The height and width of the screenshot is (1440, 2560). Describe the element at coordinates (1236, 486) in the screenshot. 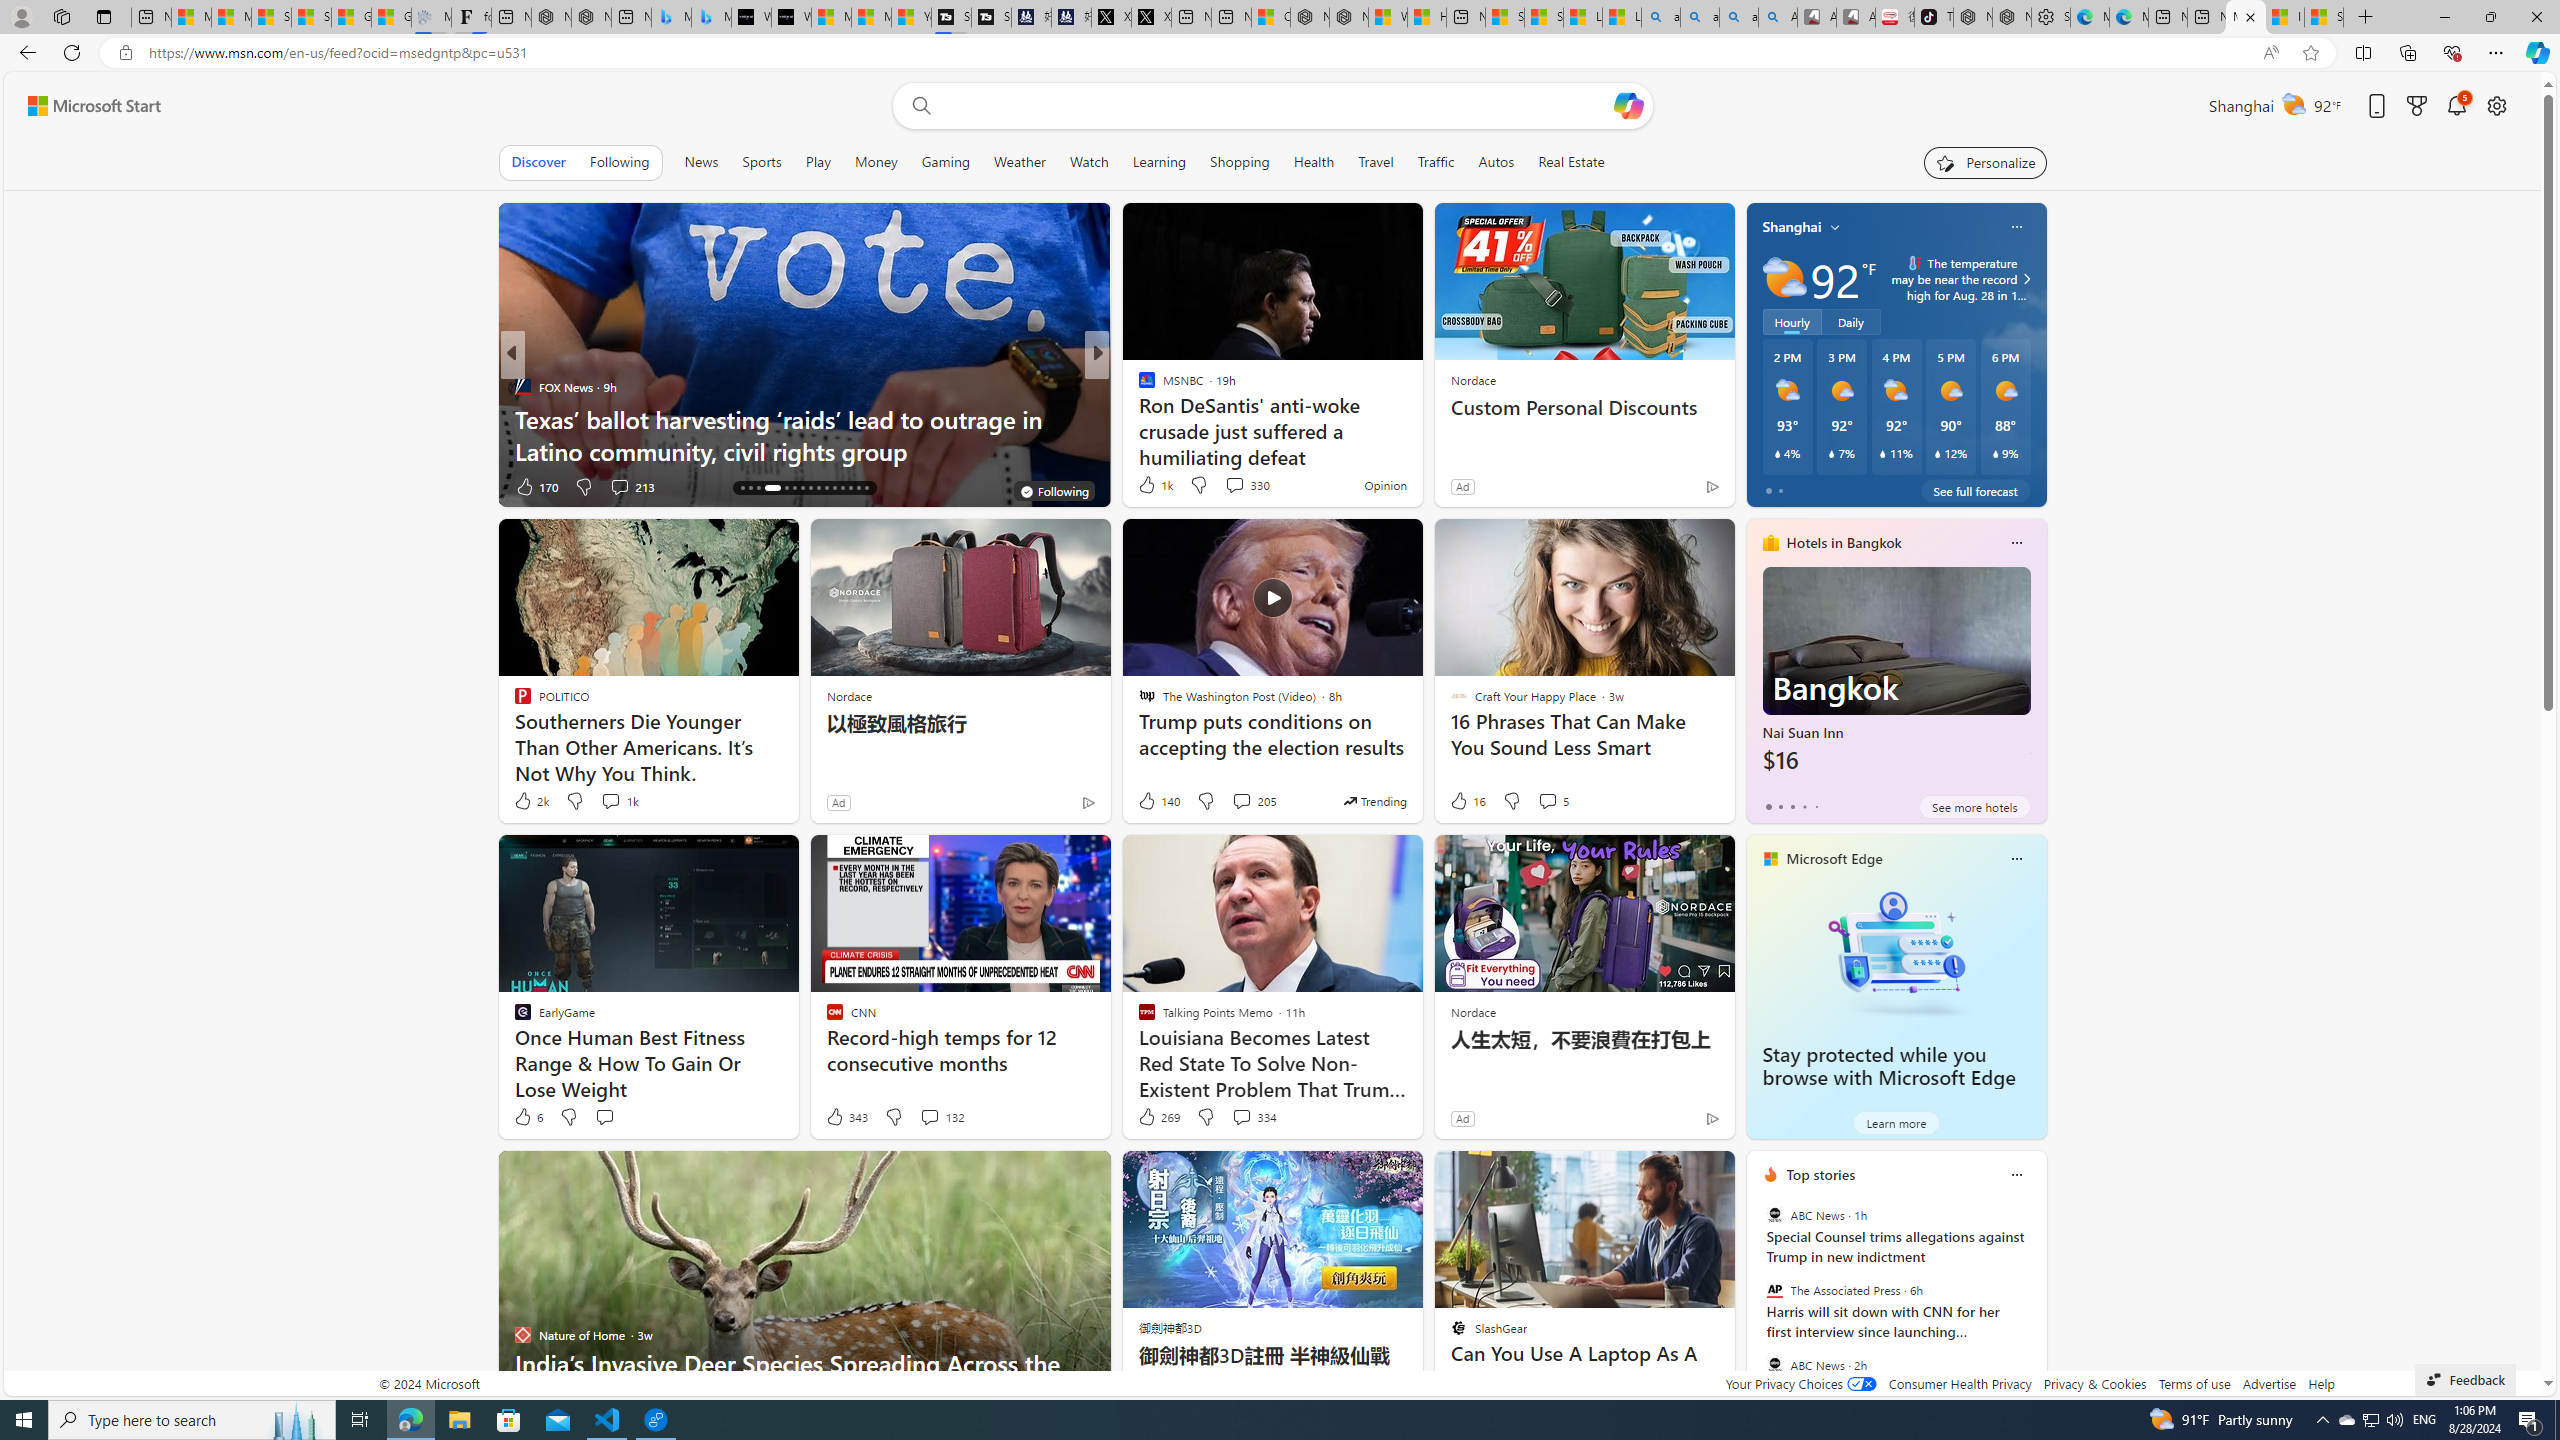

I see `View comments 6 Comment` at that location.